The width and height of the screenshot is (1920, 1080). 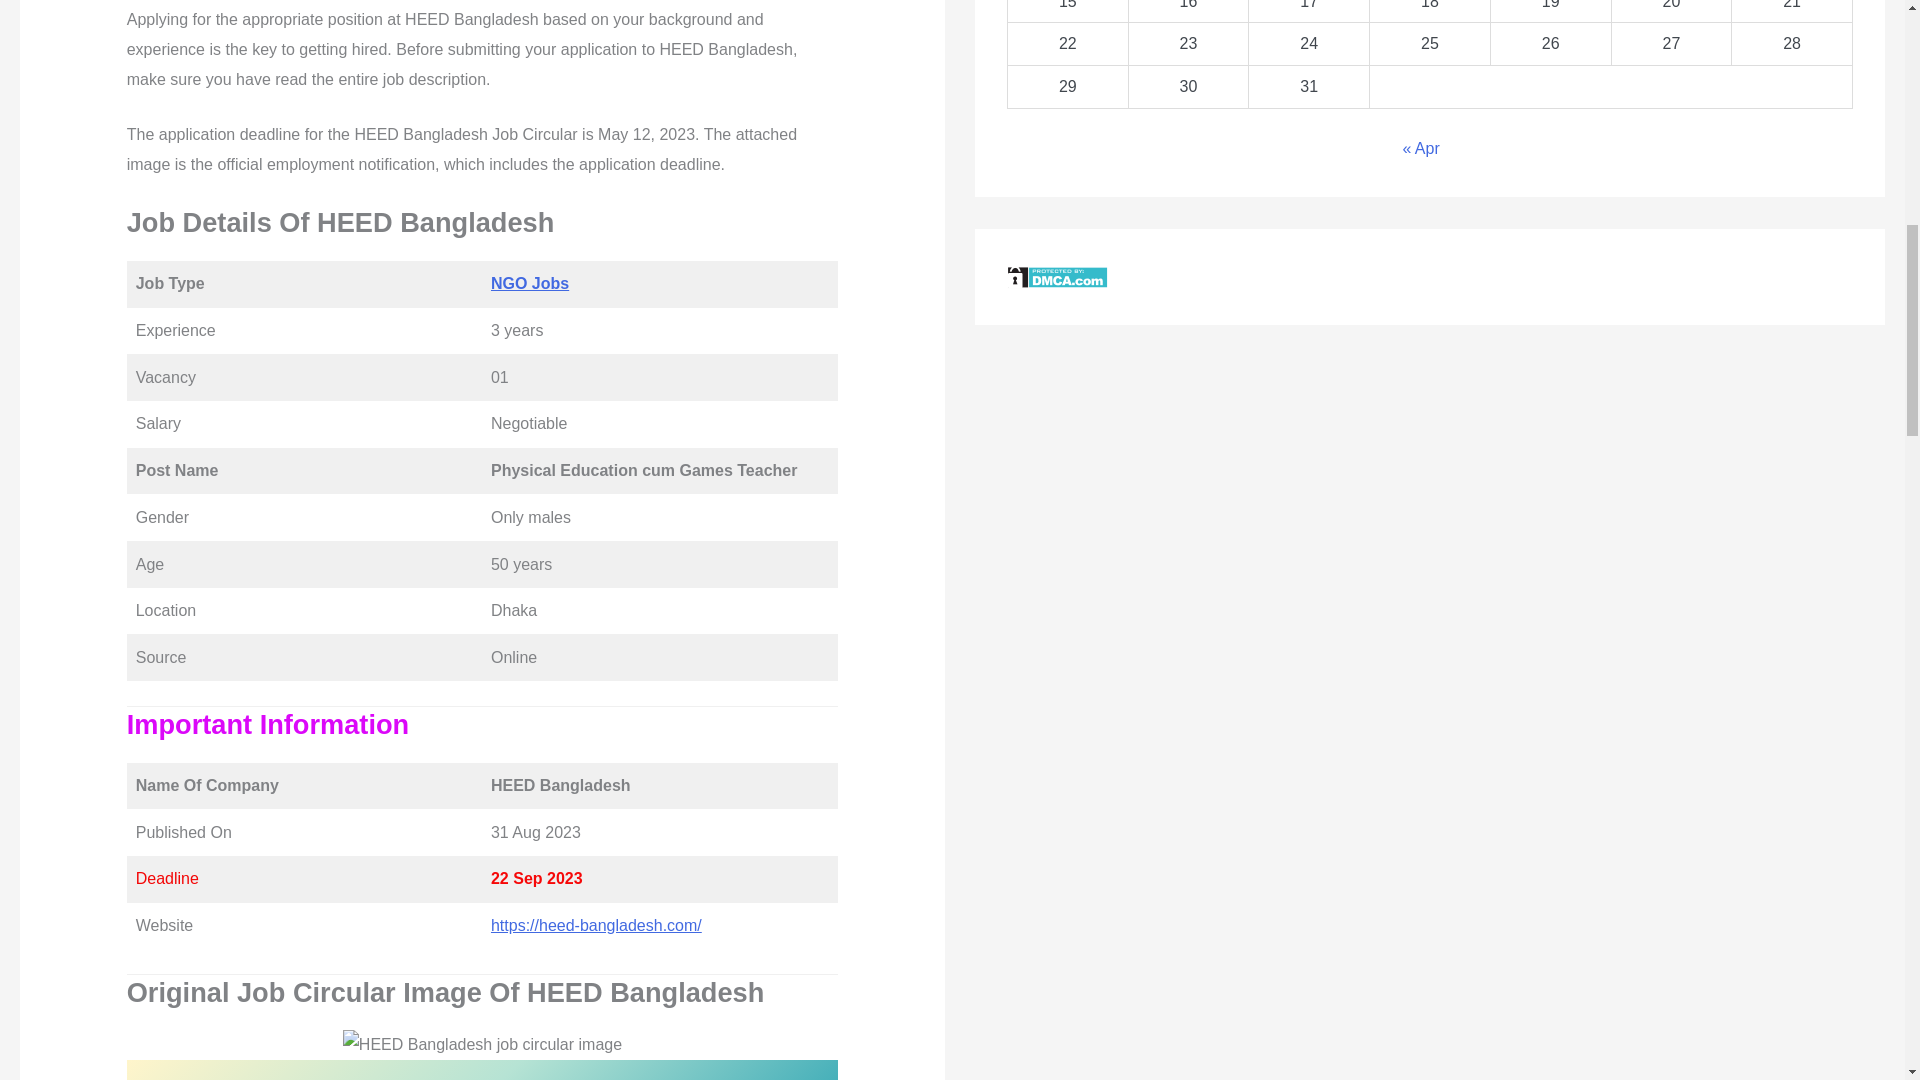 I want to click on DMCA.com Protection Status, so click(x=1056, y=276).